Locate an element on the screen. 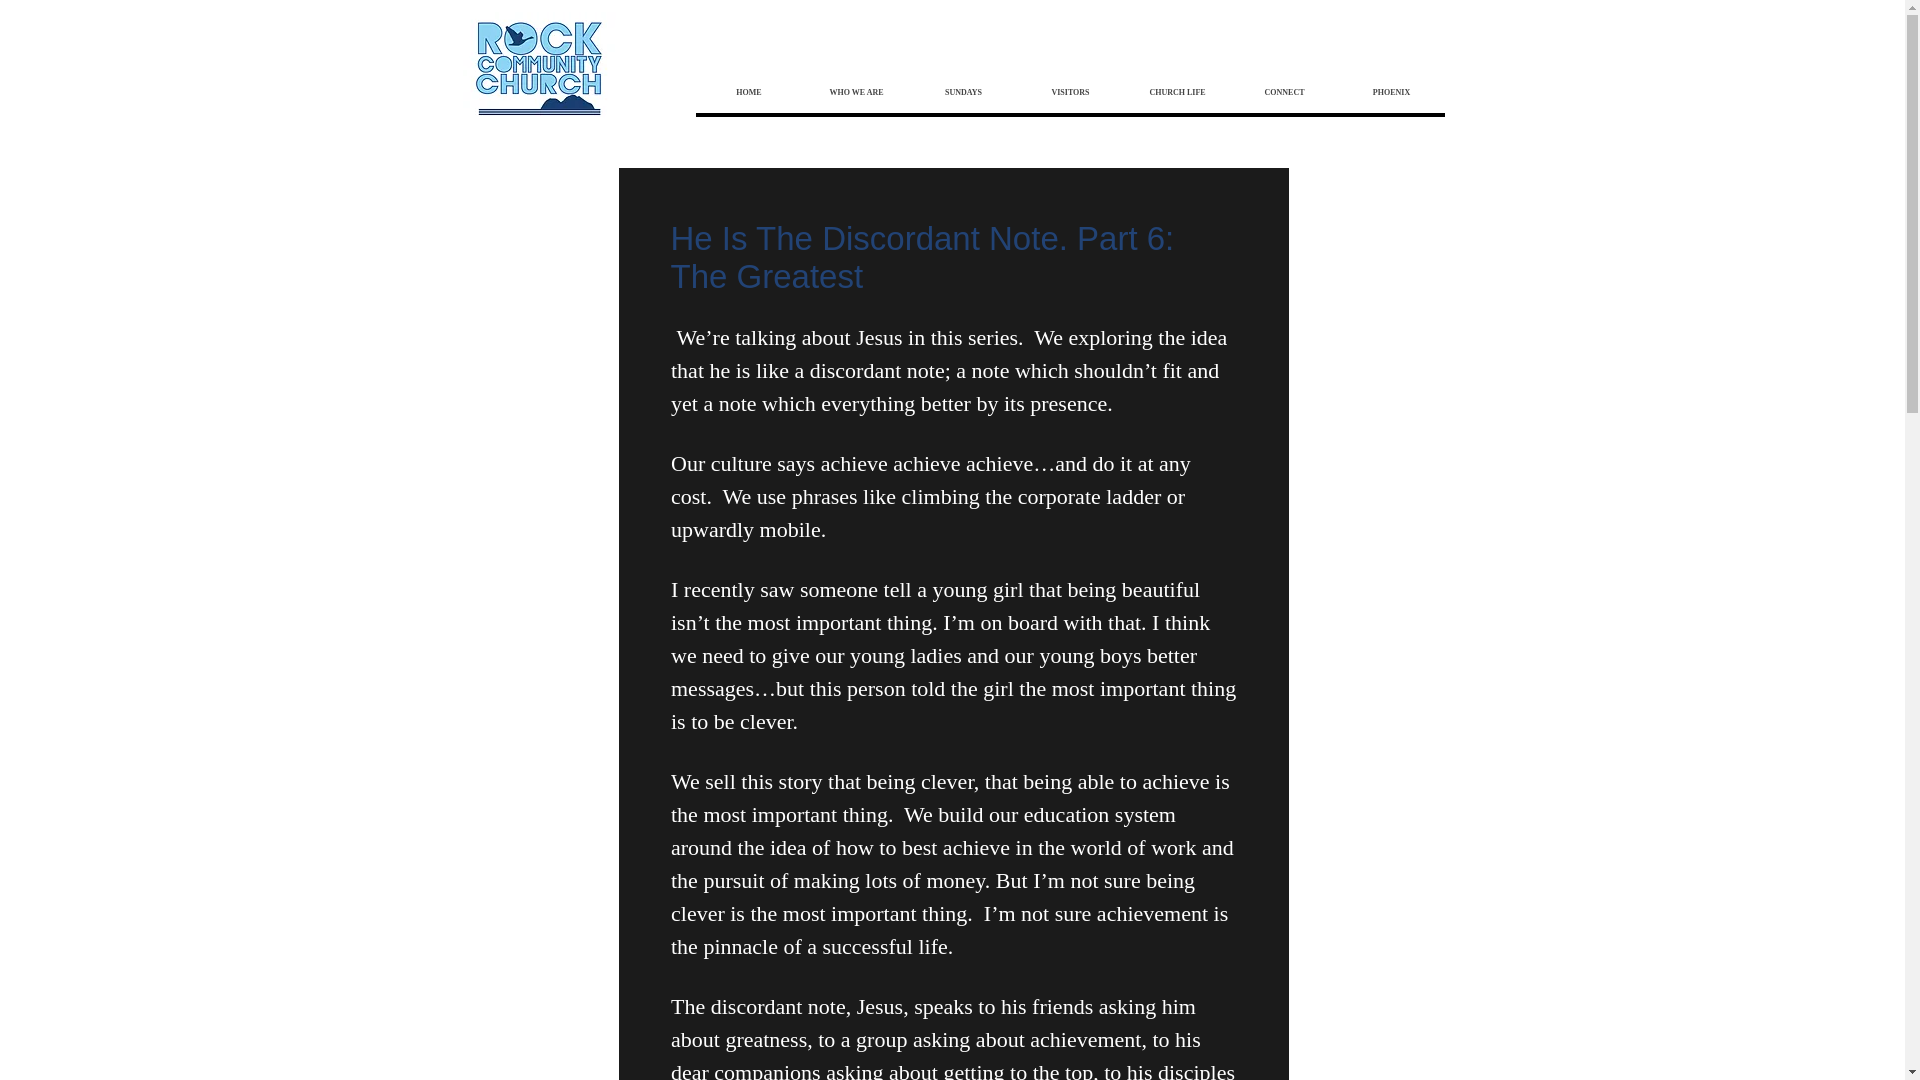 The image size is (1920, 1080). SUNDAYS is located at coordinates (964, 92).